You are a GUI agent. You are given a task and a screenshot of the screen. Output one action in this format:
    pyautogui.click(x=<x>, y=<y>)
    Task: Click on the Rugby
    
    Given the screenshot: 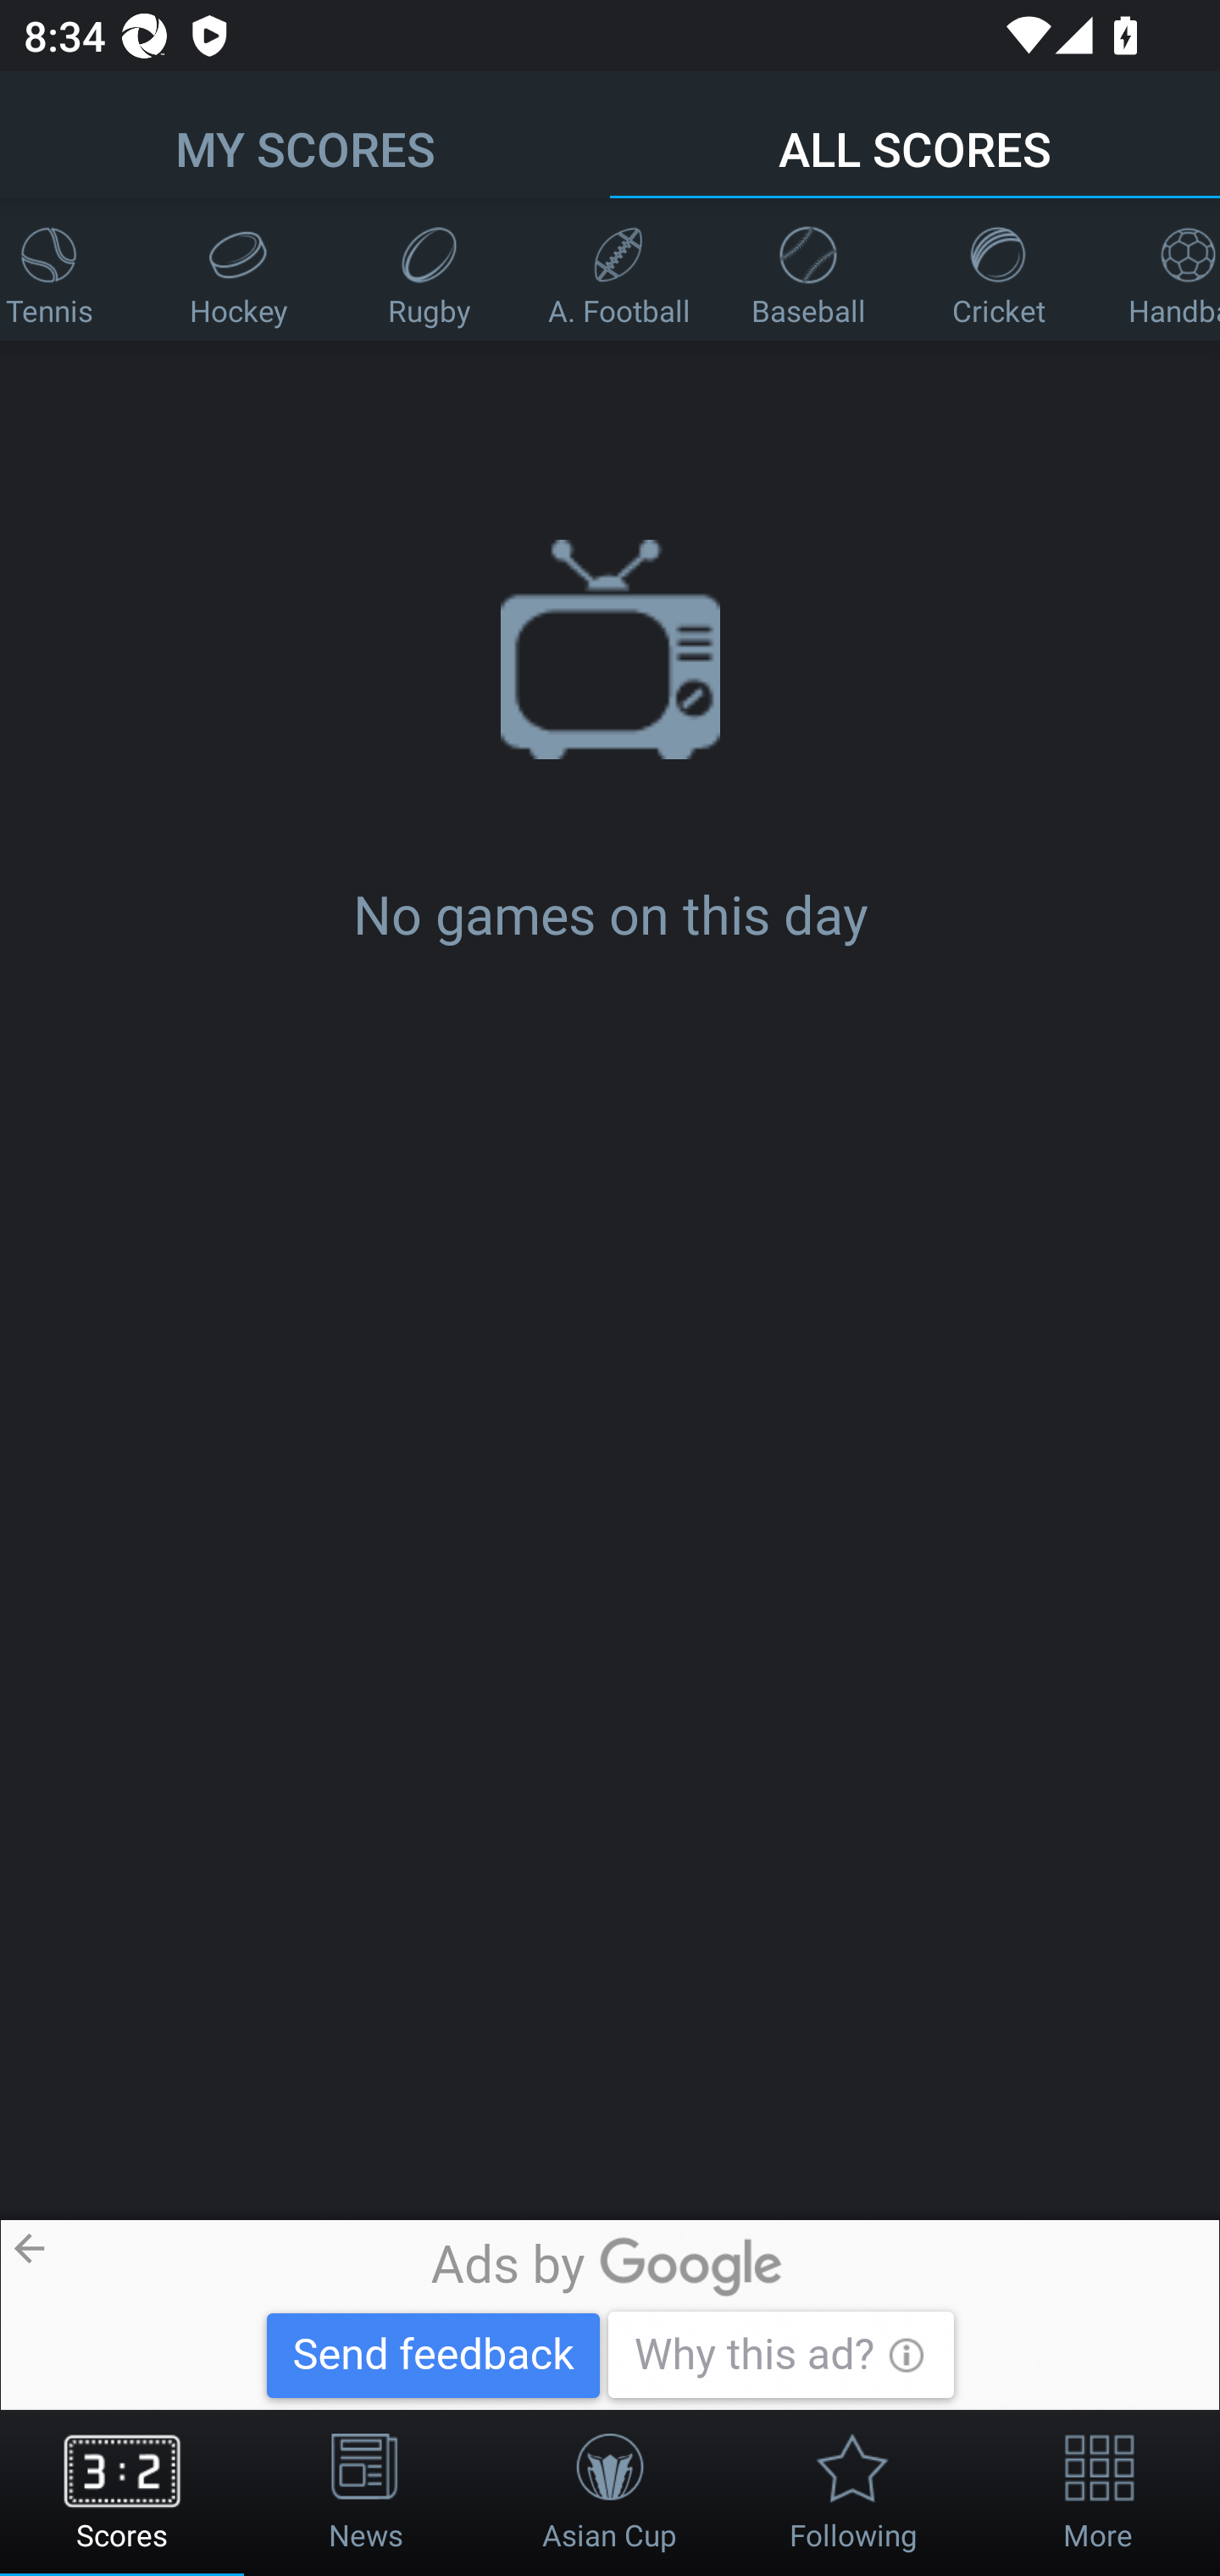 What is the action you would take?
    pyautogui.click(x=429, y=269)
    